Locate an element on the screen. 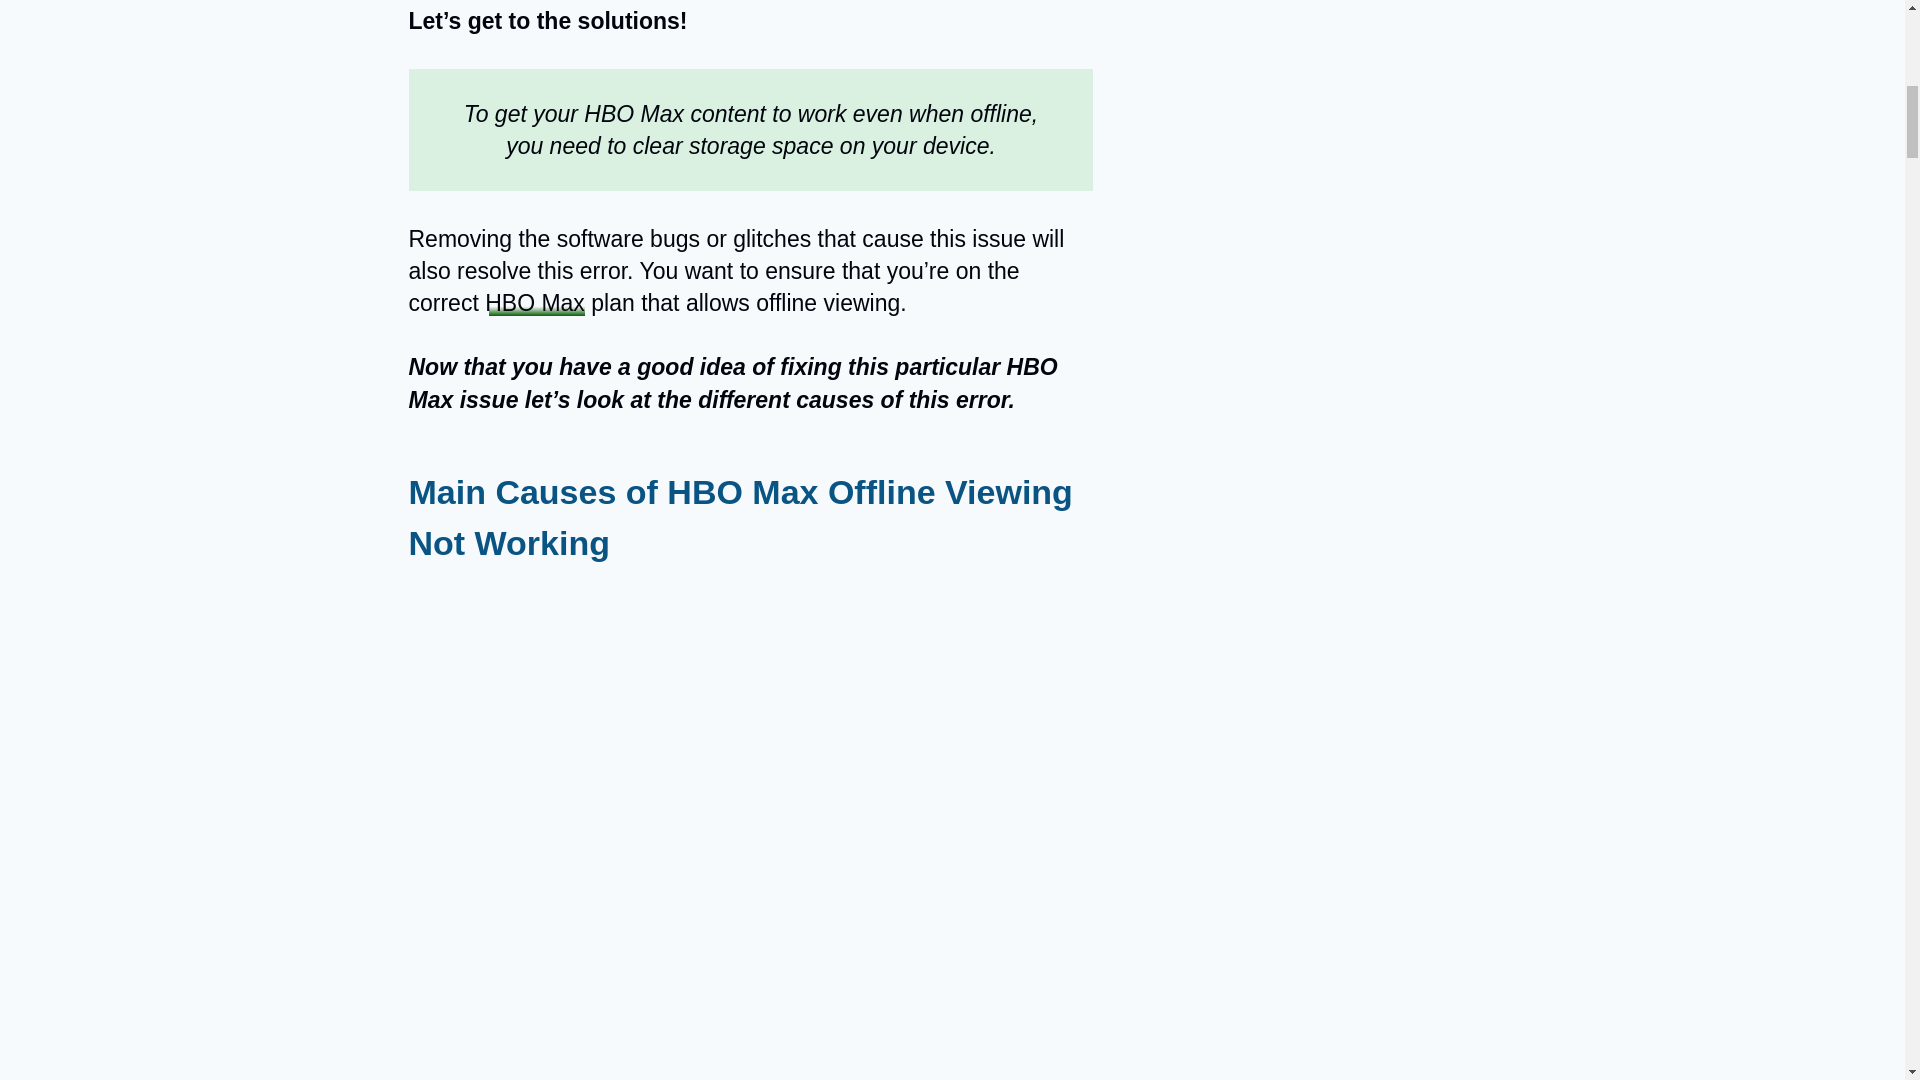 This screenshot has height=1080, width=1920. HBO Max is located at coordinates (535, 303).